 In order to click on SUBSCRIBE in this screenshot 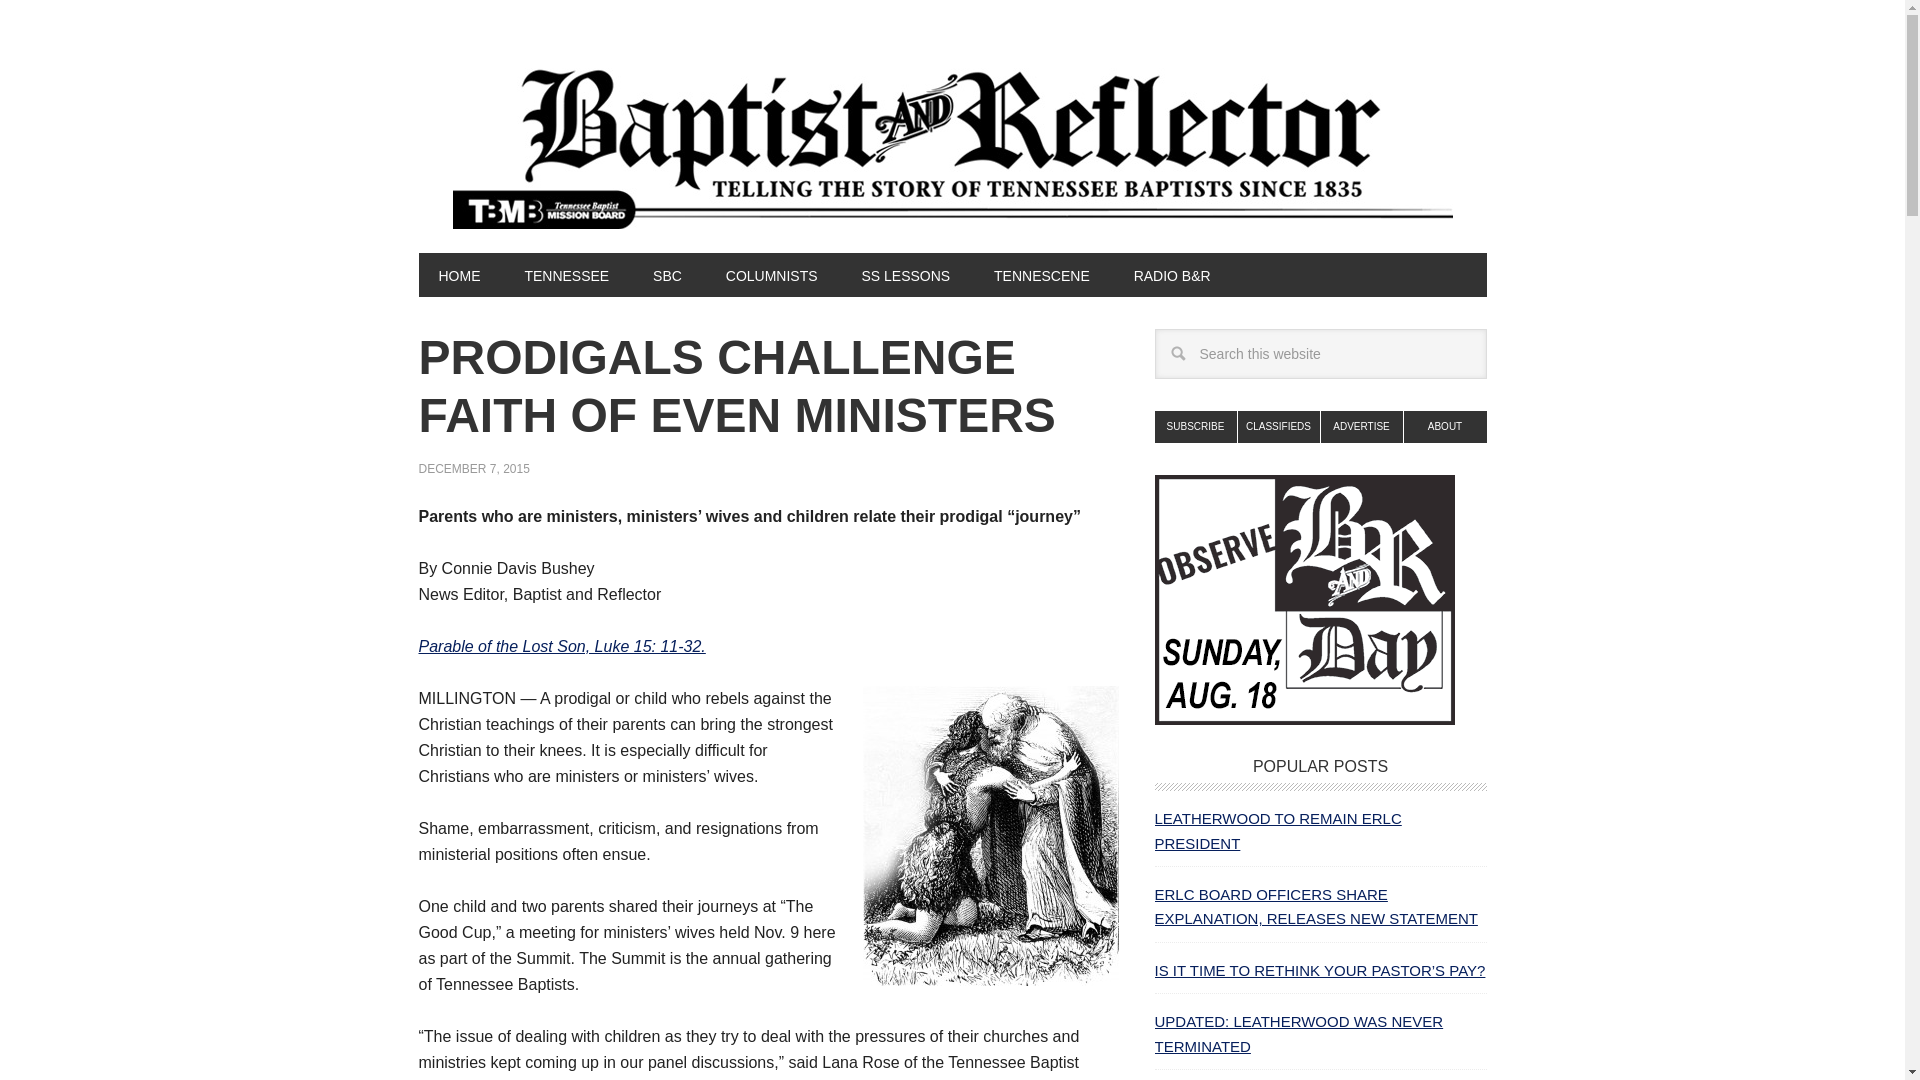, I will do `click(1194, 426)`.